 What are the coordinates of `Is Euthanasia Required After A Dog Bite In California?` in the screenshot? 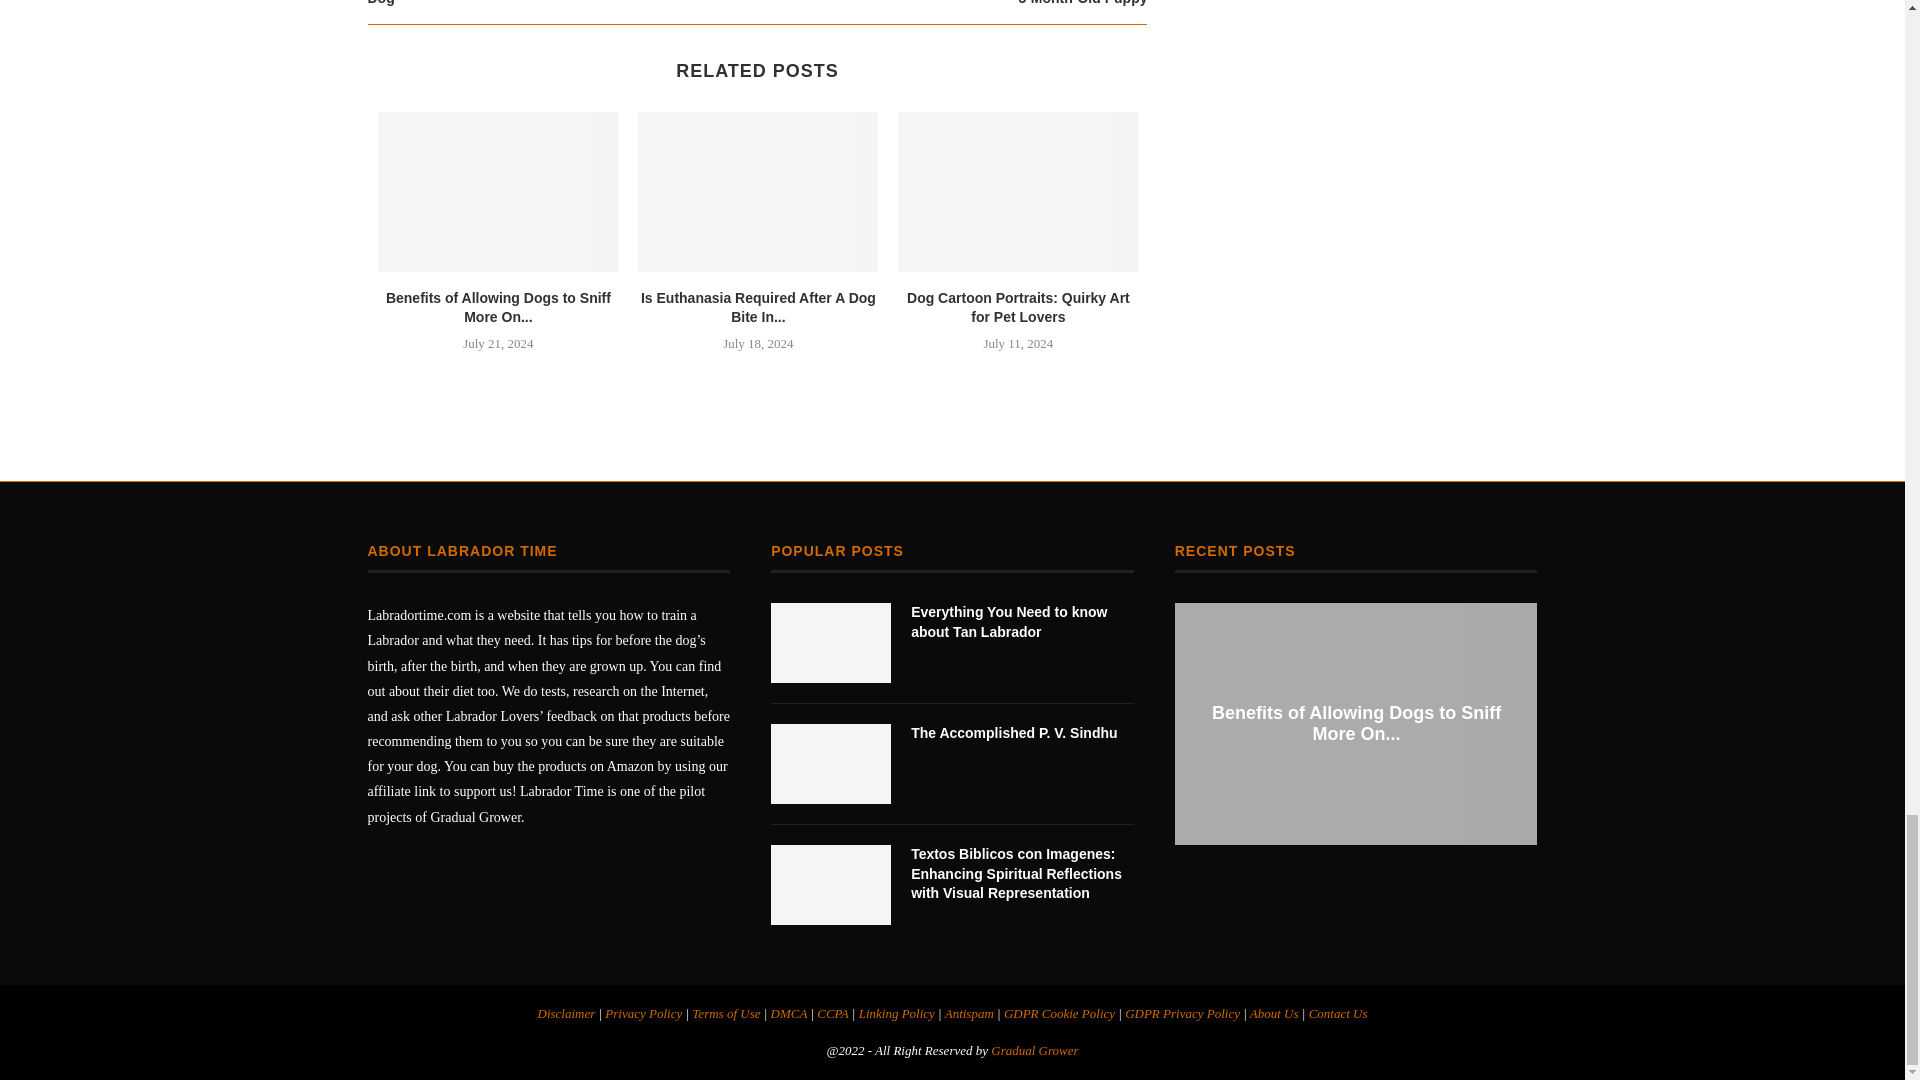 It's located at (757, 192).